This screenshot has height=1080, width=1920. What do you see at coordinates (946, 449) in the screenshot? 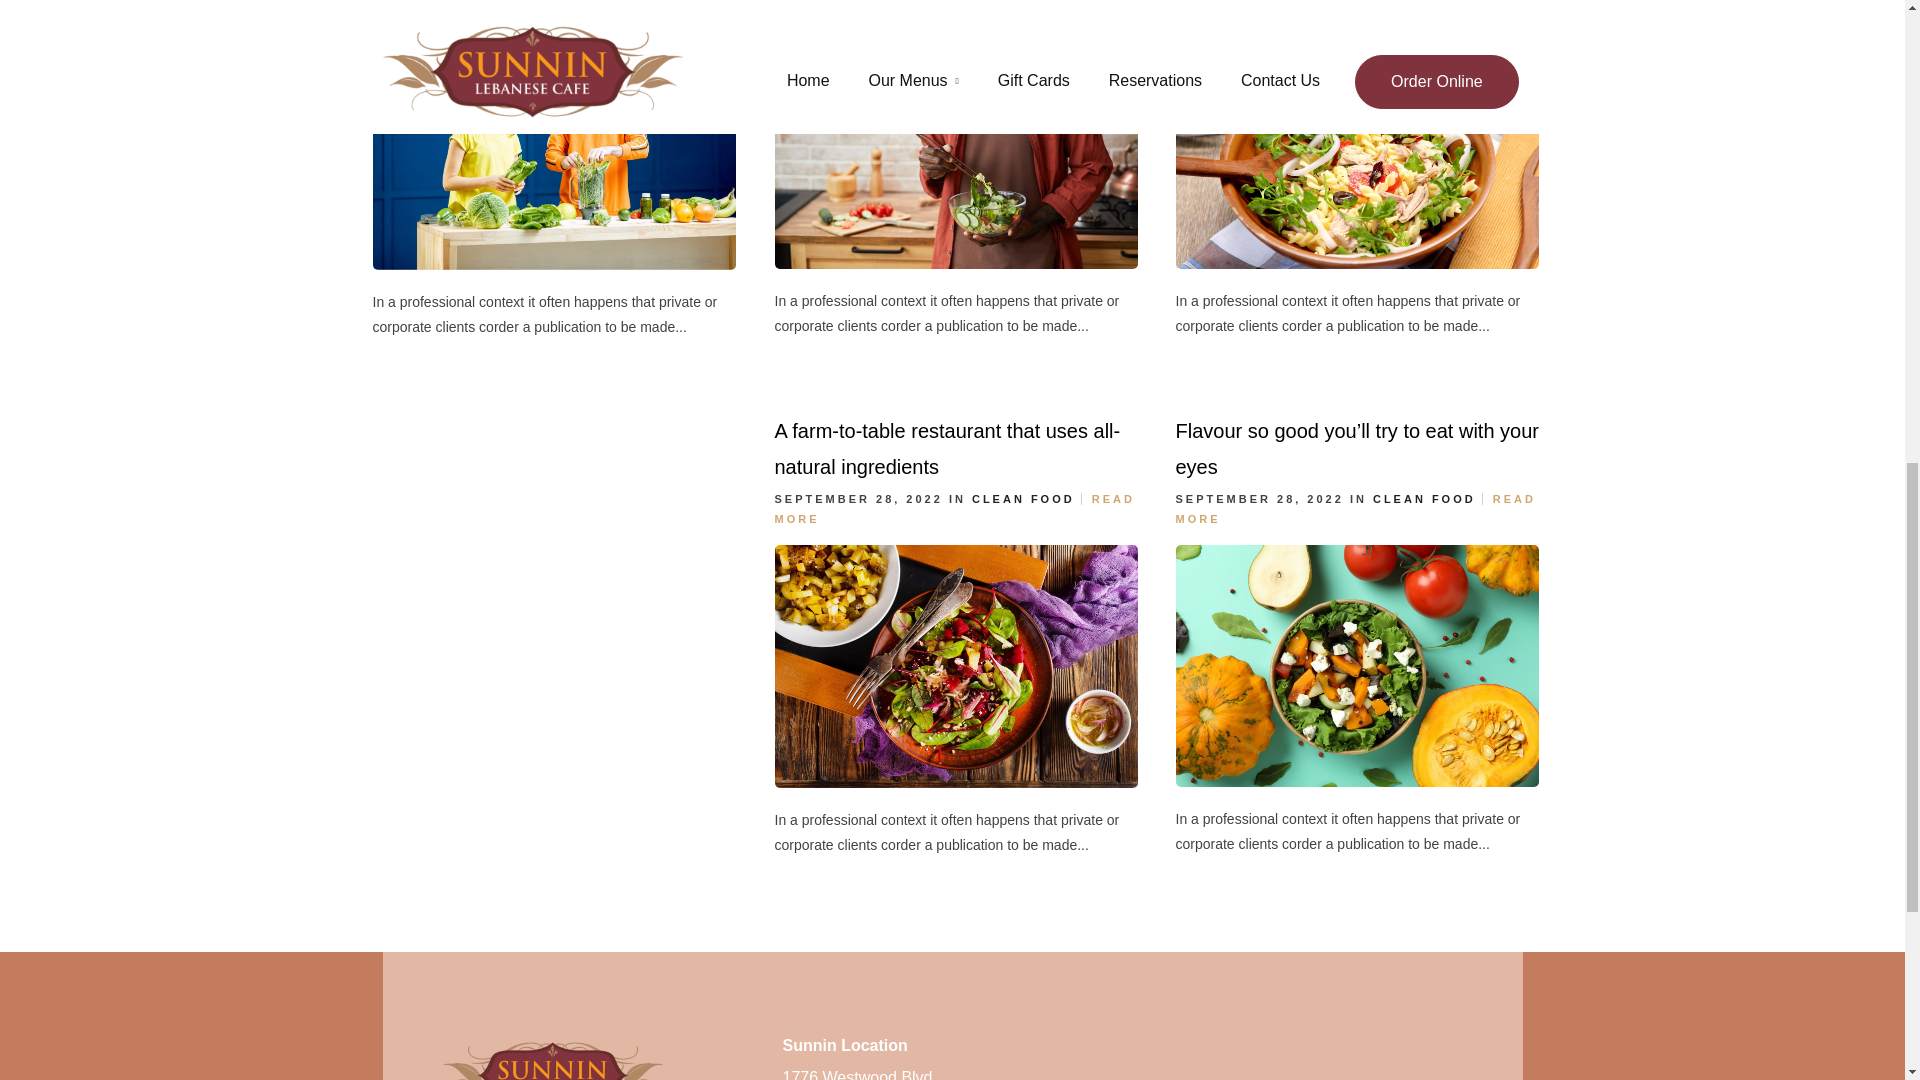
I see `A farm-to-table restaurant that uses all-natural ingredients` at bounding box center [946, 449].